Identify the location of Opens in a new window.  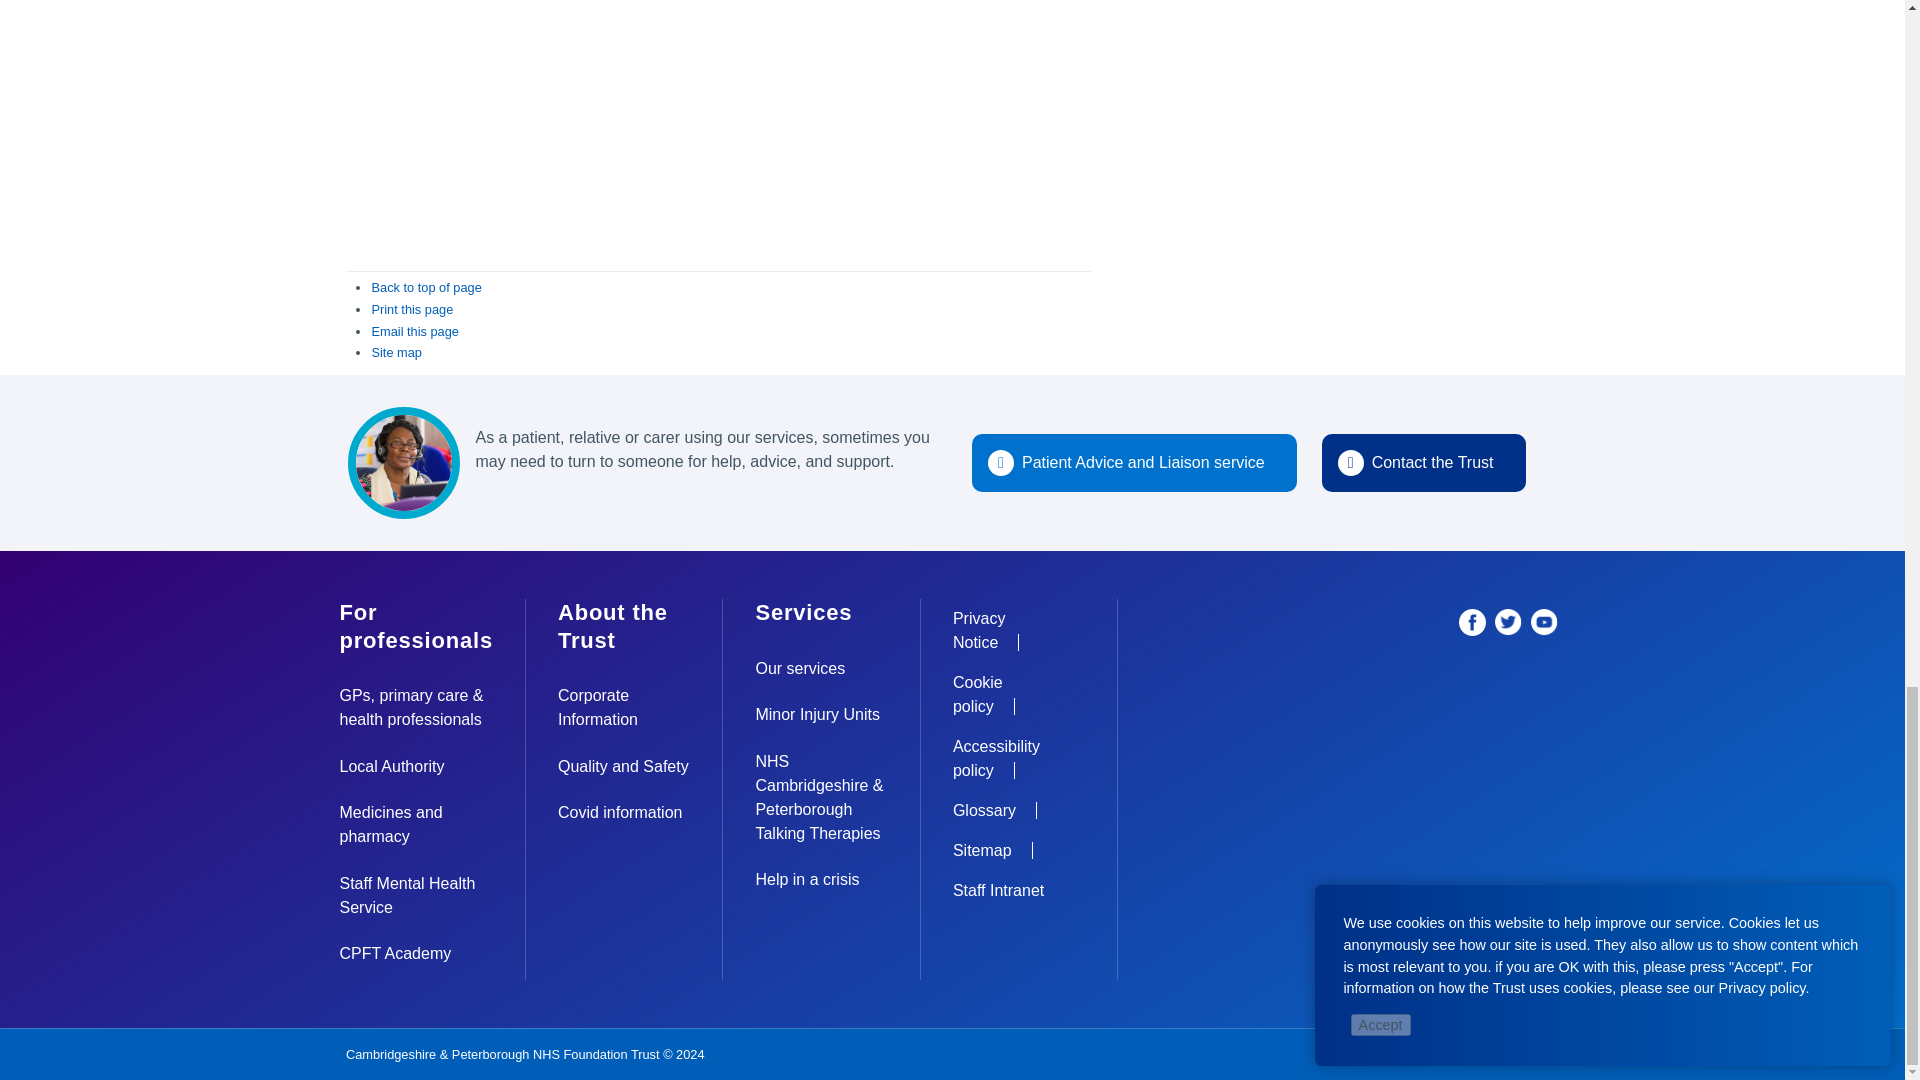
(1508, 621).